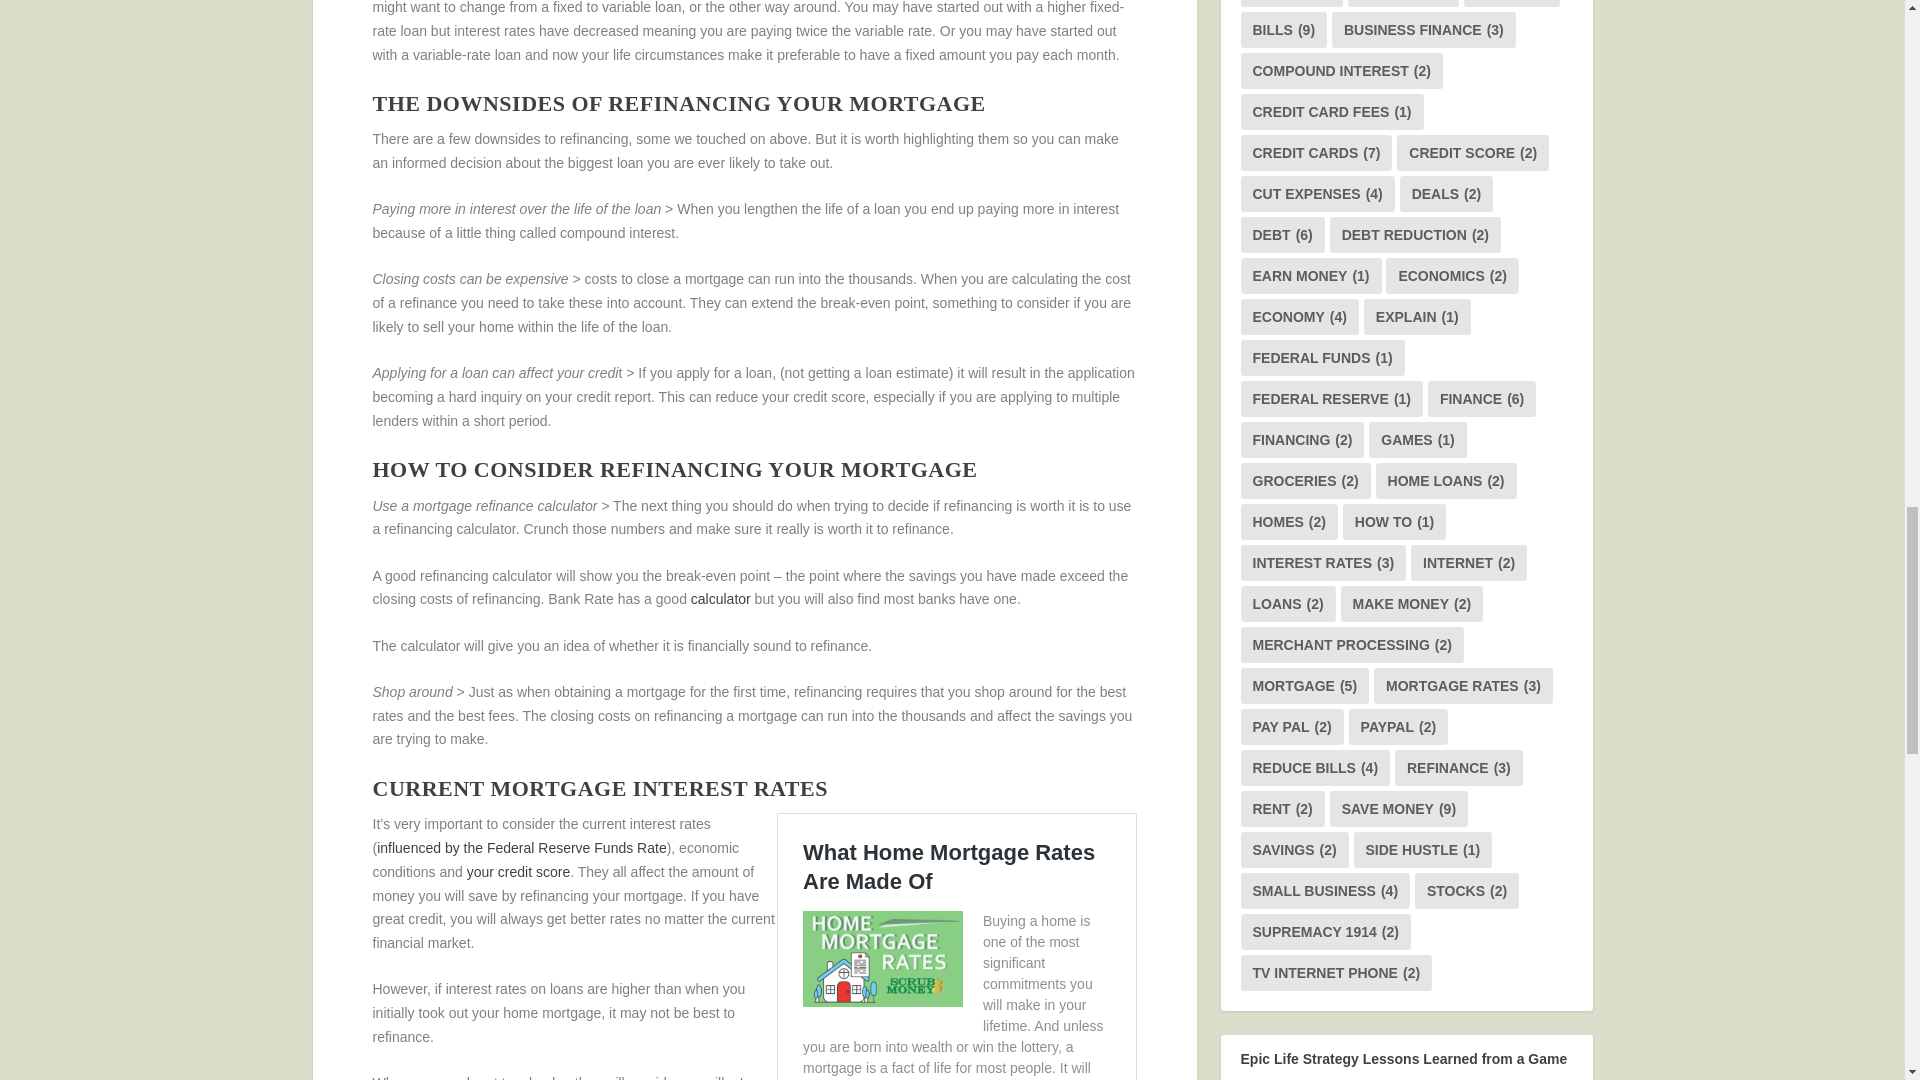 The width and height of the screenshot is (1920, 1080). I want to click on calculator, so click(720, 598).